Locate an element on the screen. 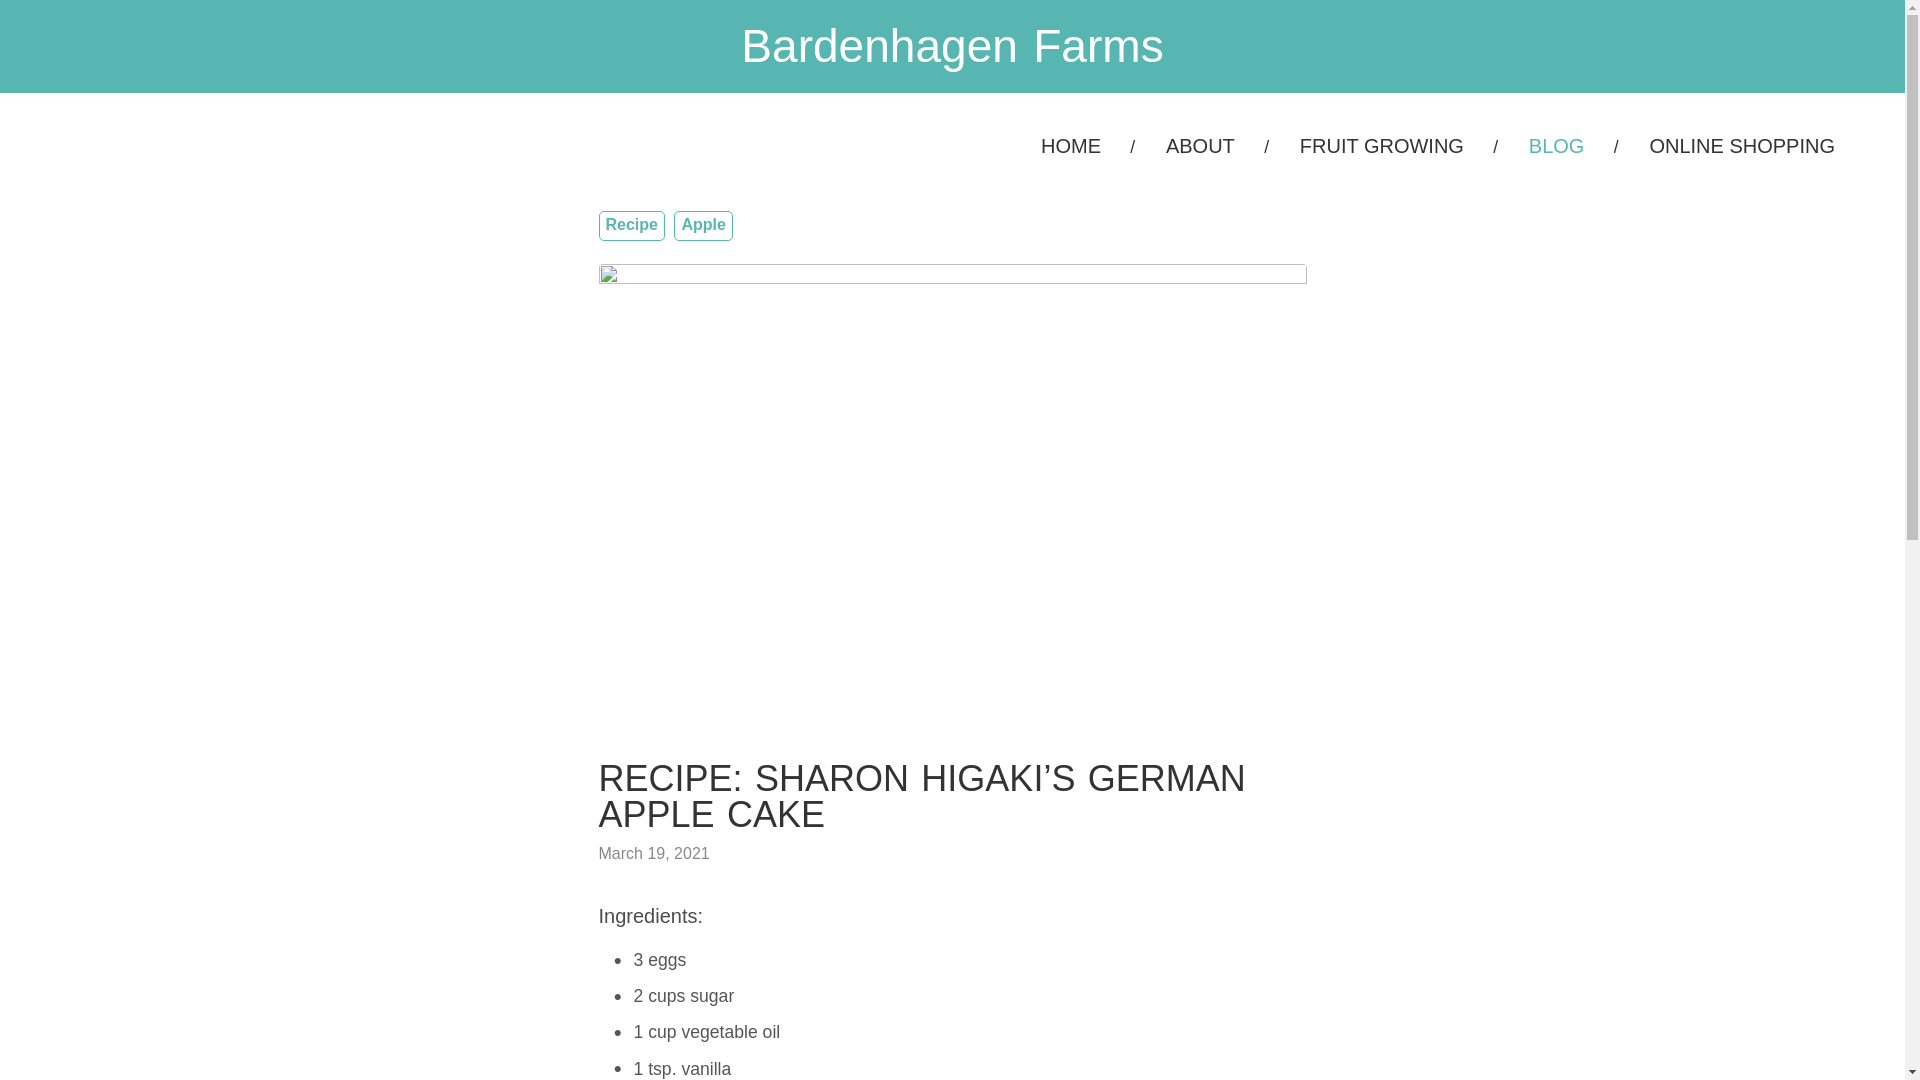 The height and width of the screenshot is (1080, 1920). FRUIT GROWING is located at coordinates (1382, 146).